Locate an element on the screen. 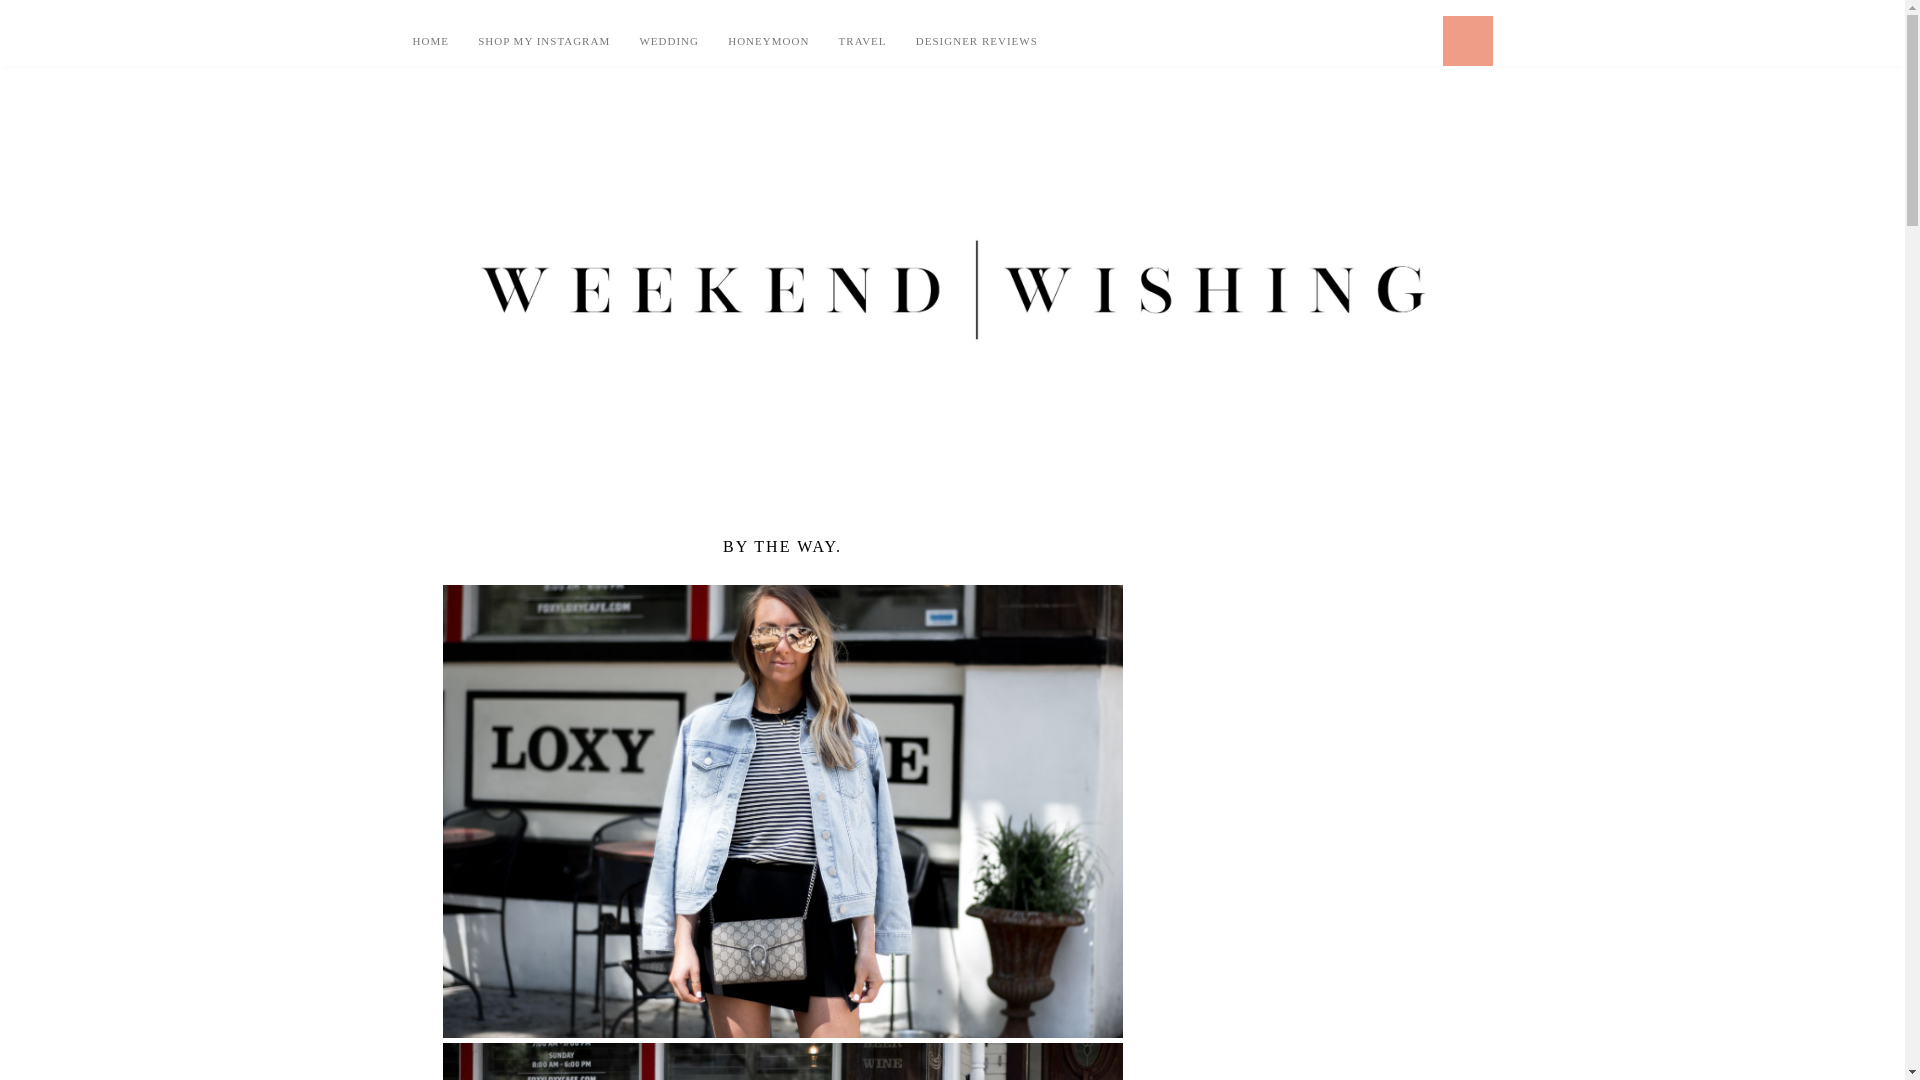 Image resolution: width=1920 pixels, height=1080 pixels. TRAVEL is located at coordinates (863, 40).